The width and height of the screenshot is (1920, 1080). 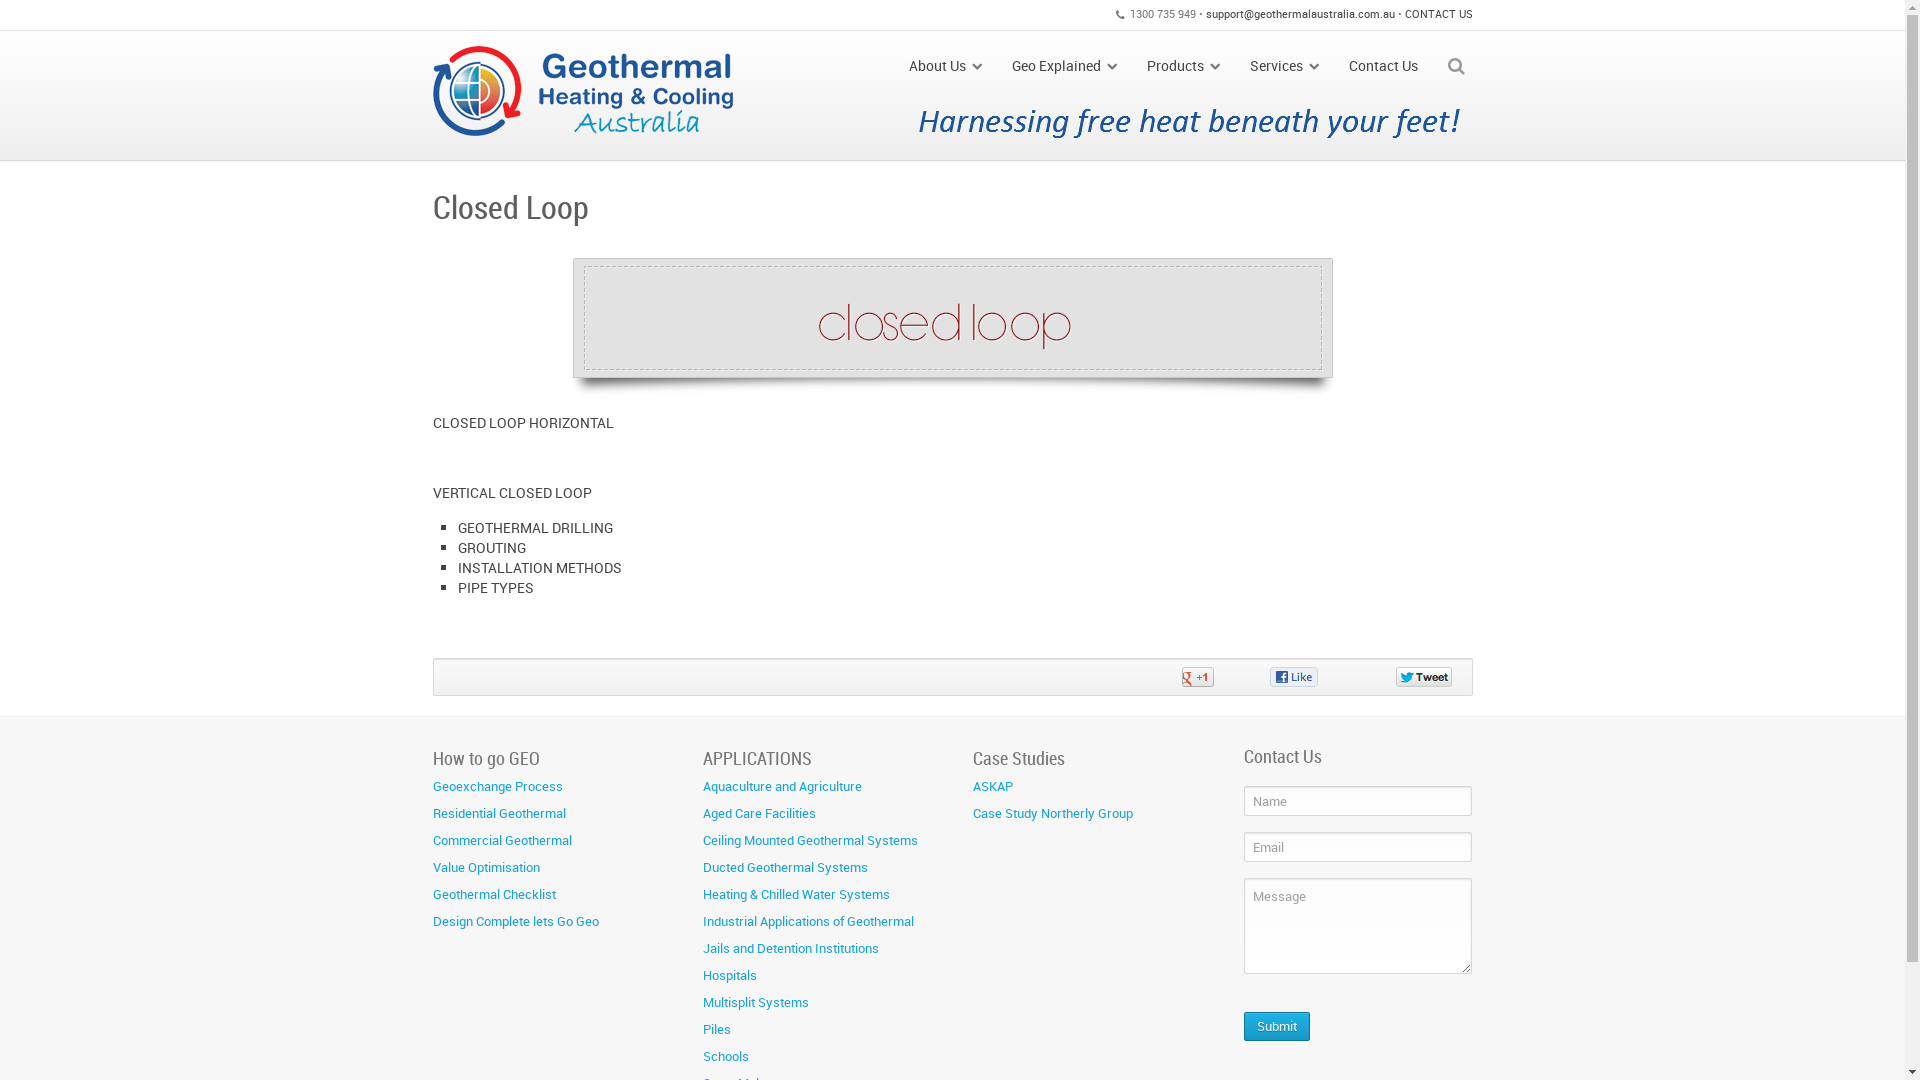 I want to click on Geothermal Checklist, so click(x=494, y=894).